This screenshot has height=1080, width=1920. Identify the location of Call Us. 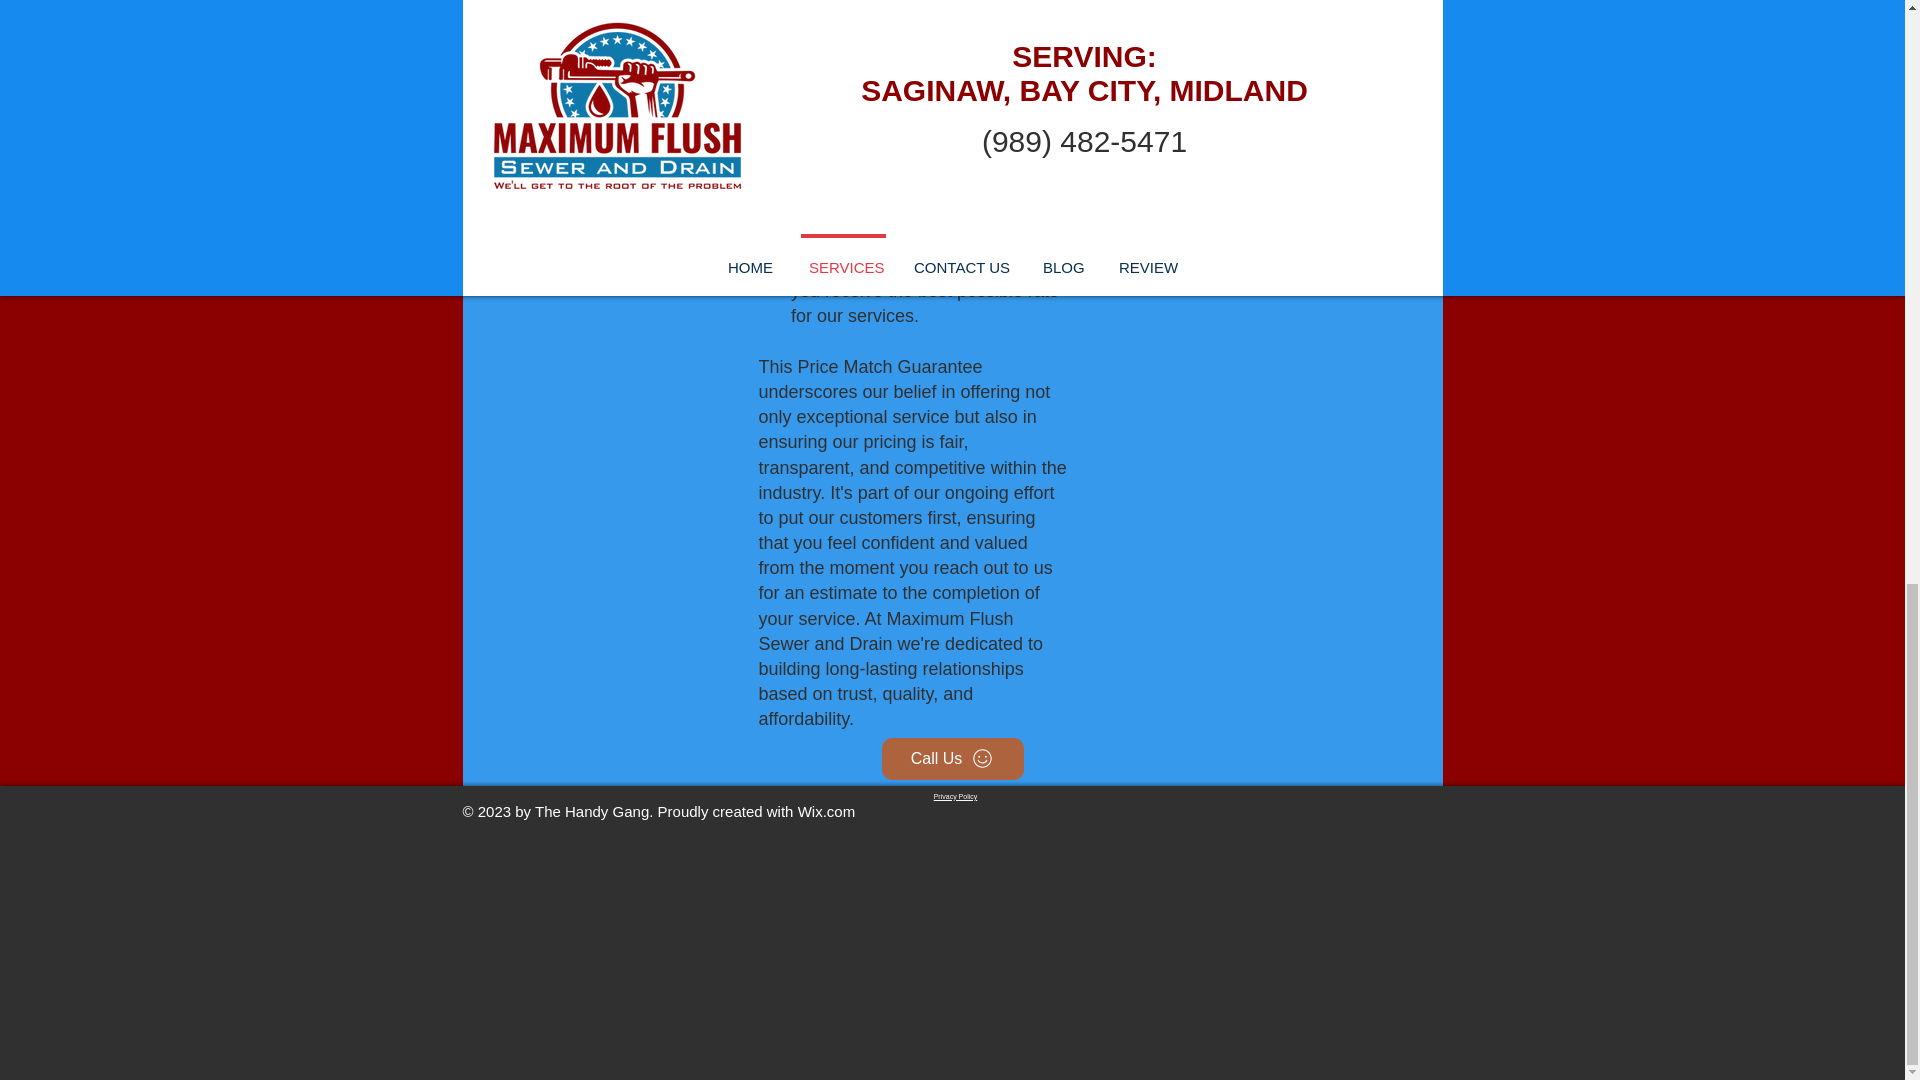
(952, 758).